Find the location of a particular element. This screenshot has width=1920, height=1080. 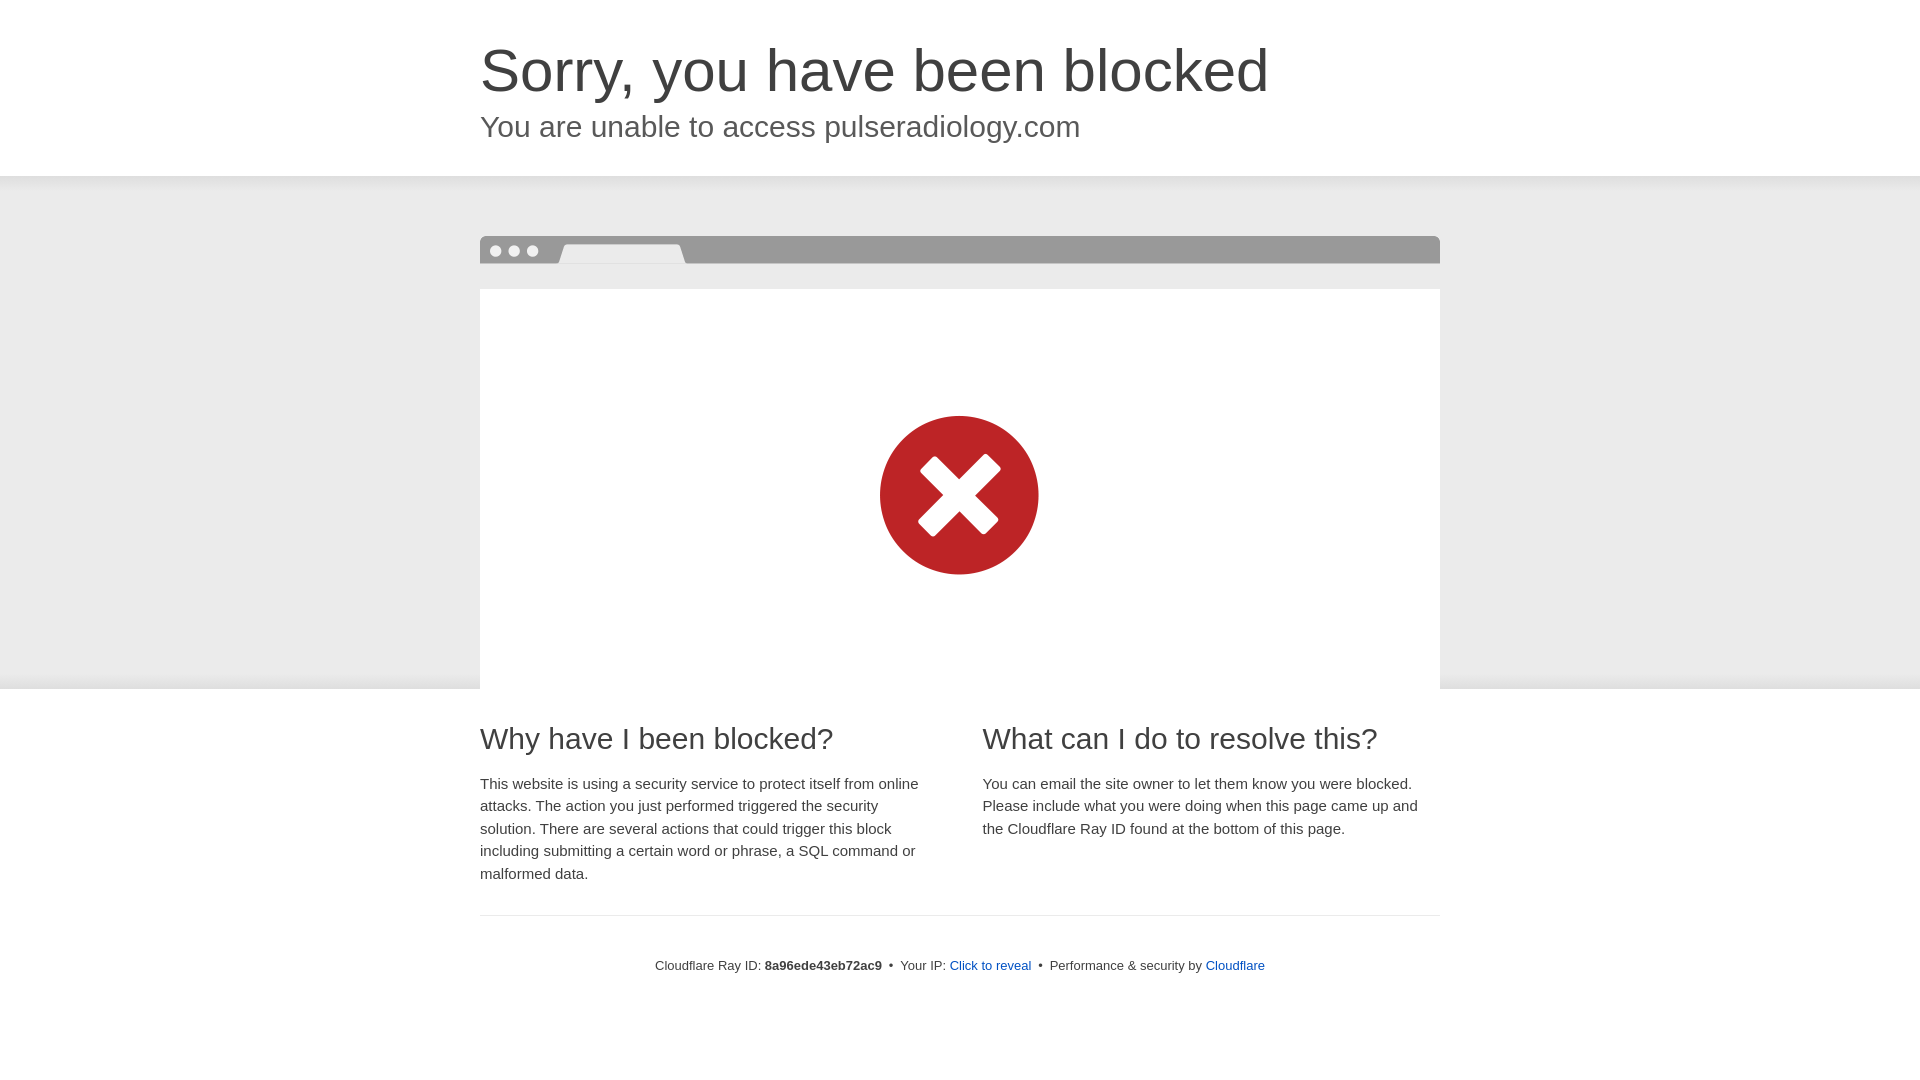

Click to reveal is located at coordinates (991, 966).